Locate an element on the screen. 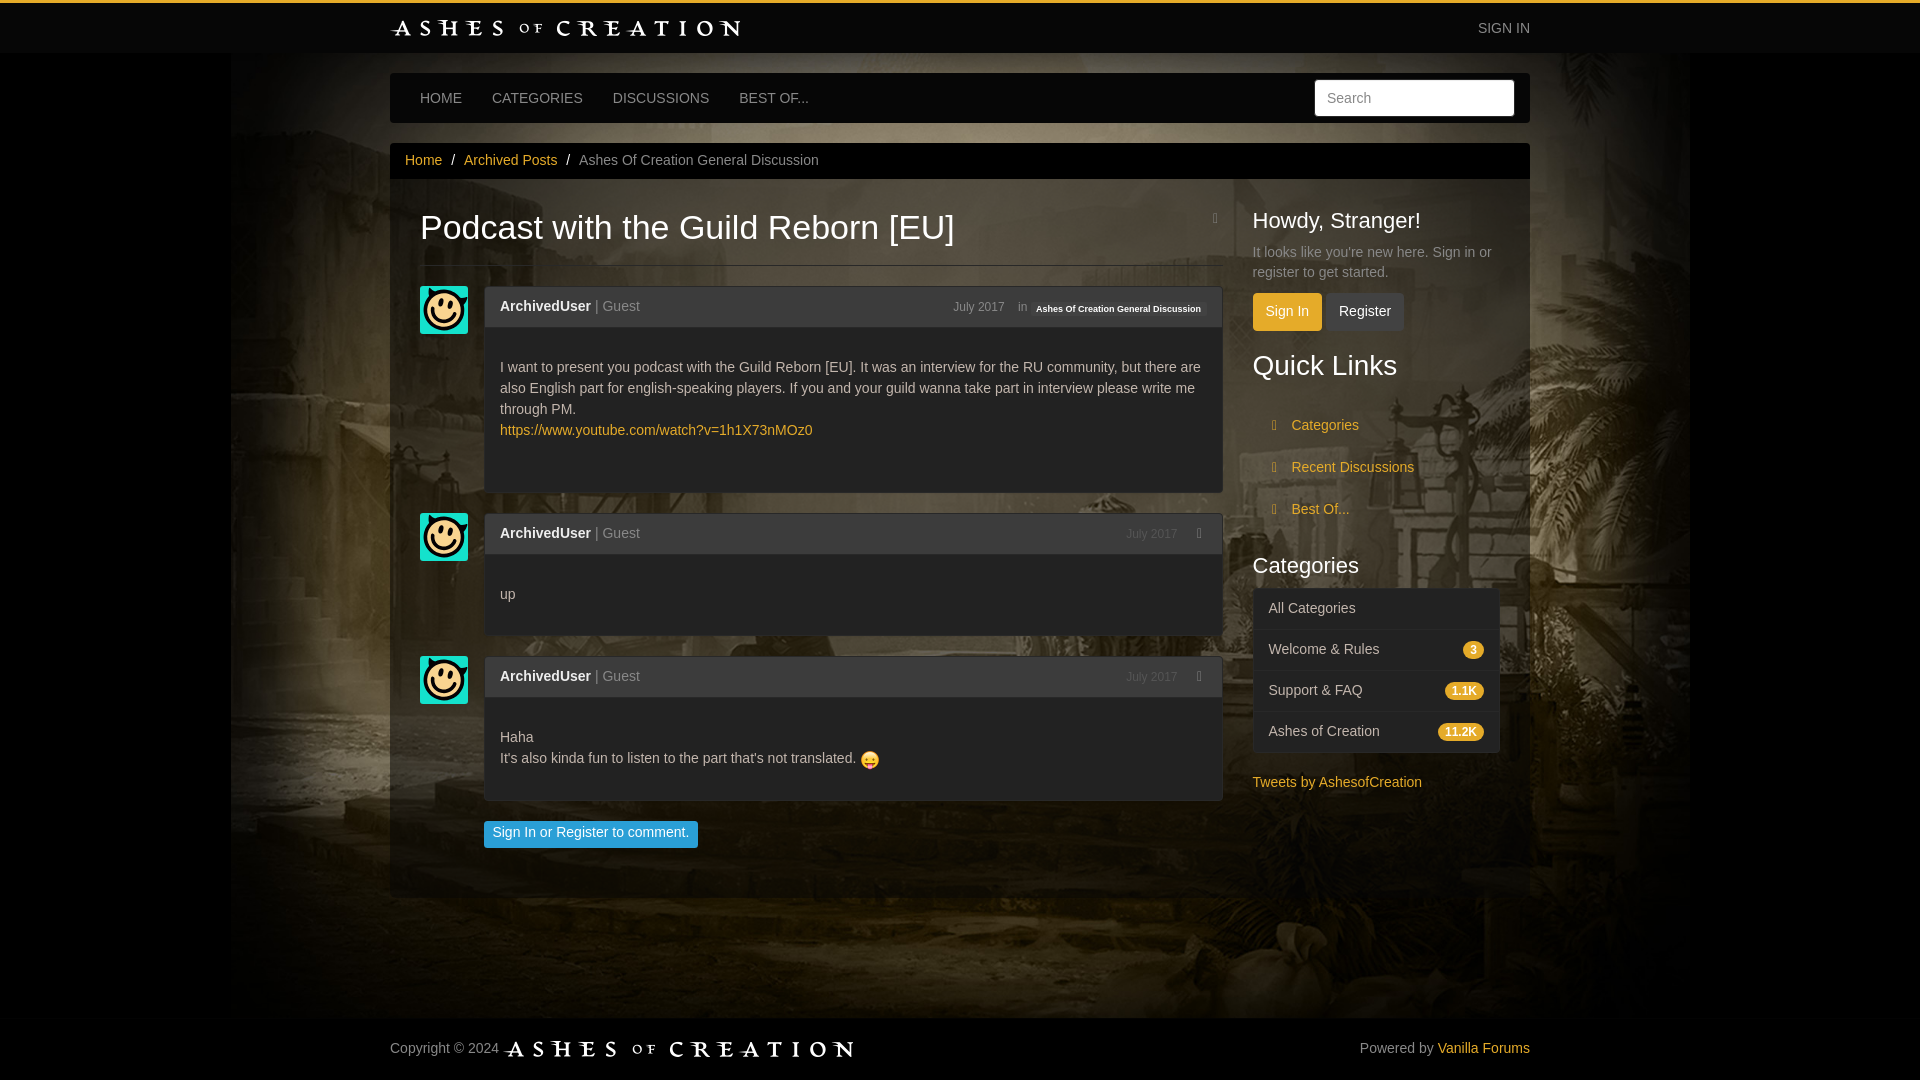  Ashes Of Creation General Discussion is located at coordinates (1119, 309).